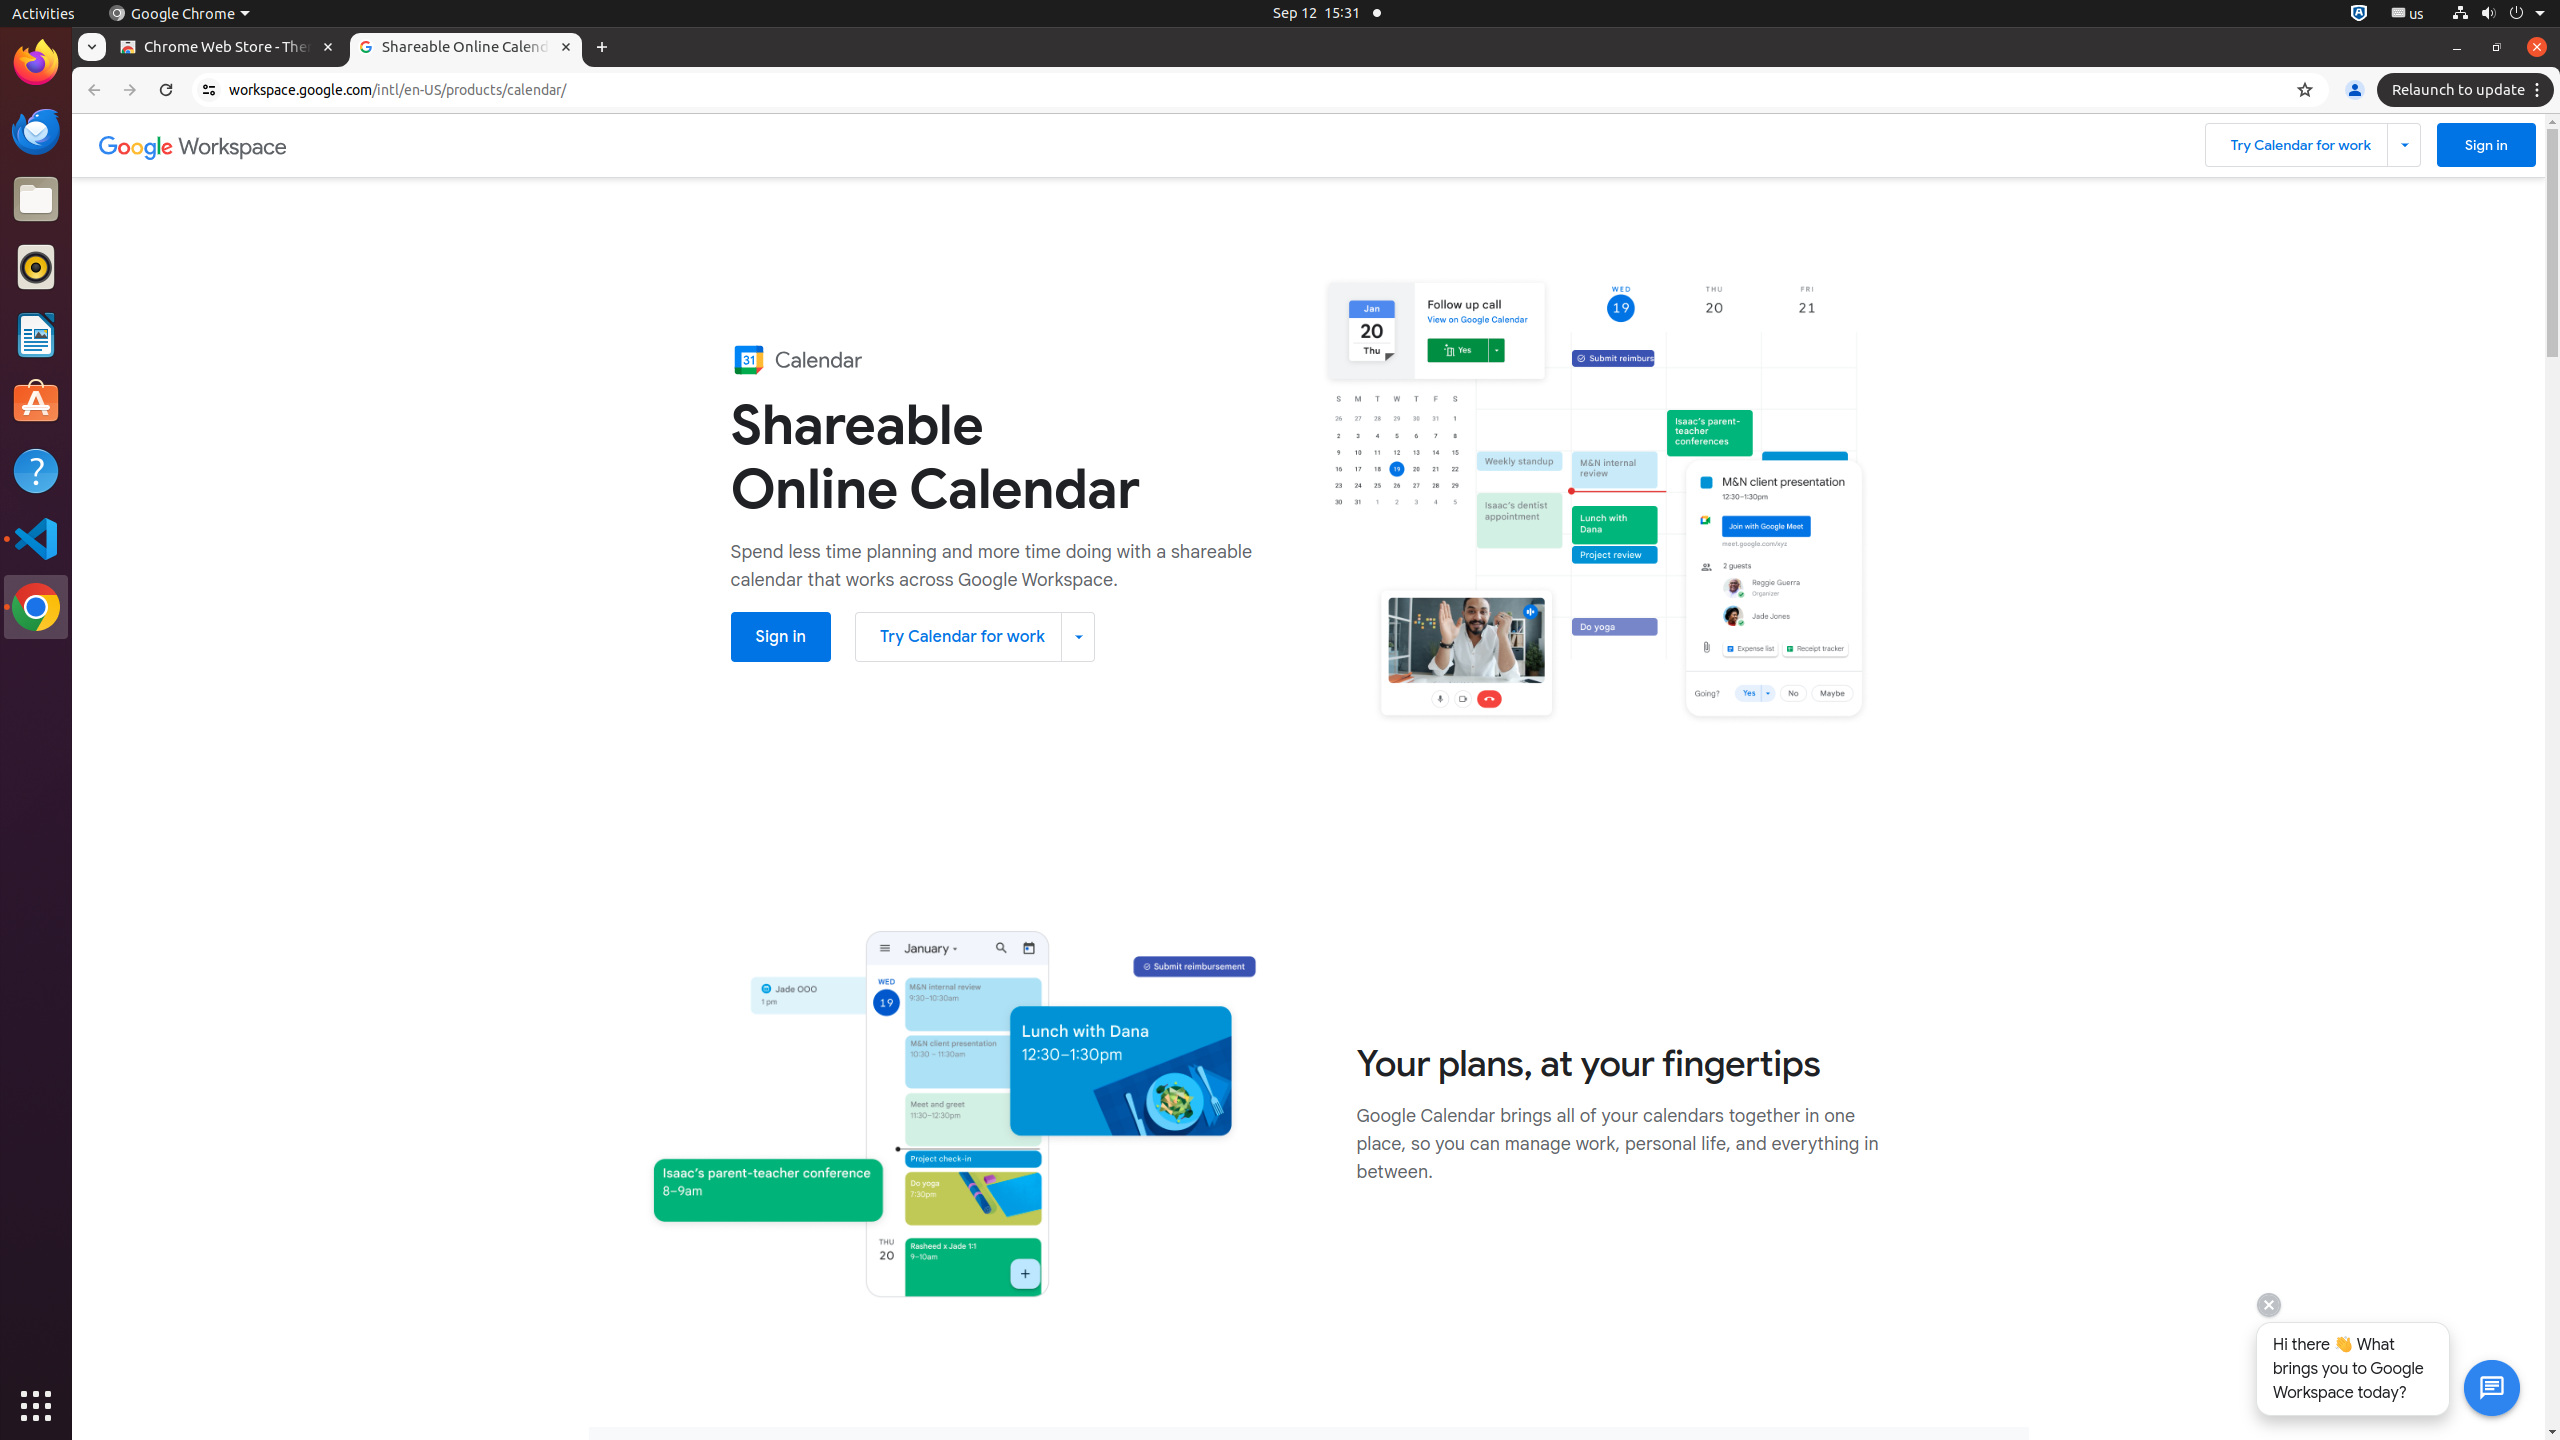 Image resolution: width=2560 pixels, height=1440 pixels. I want to click on :1.21/StatusNotifierItem, so click(2408, 14).